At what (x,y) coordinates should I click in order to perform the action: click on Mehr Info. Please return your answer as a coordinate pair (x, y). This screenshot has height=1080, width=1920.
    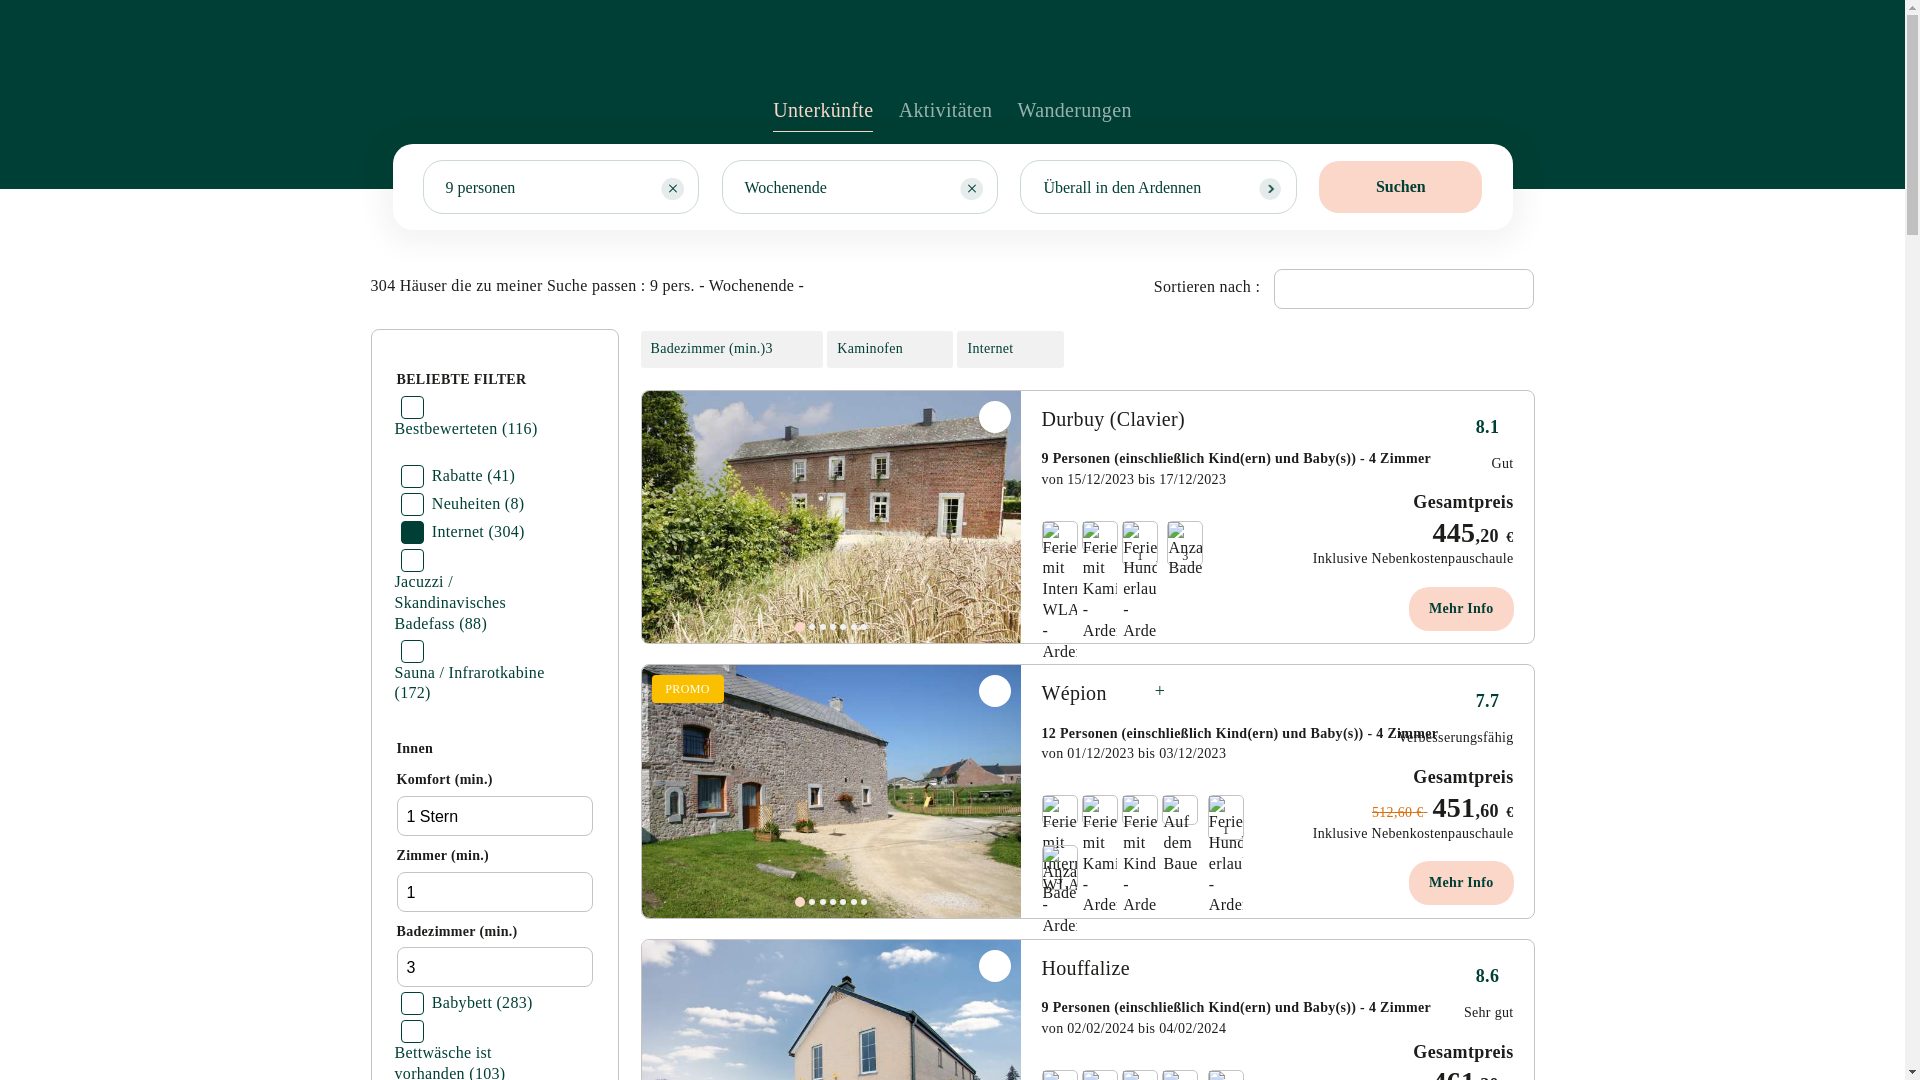
    Looking at the image, I should click on (1399, 776).